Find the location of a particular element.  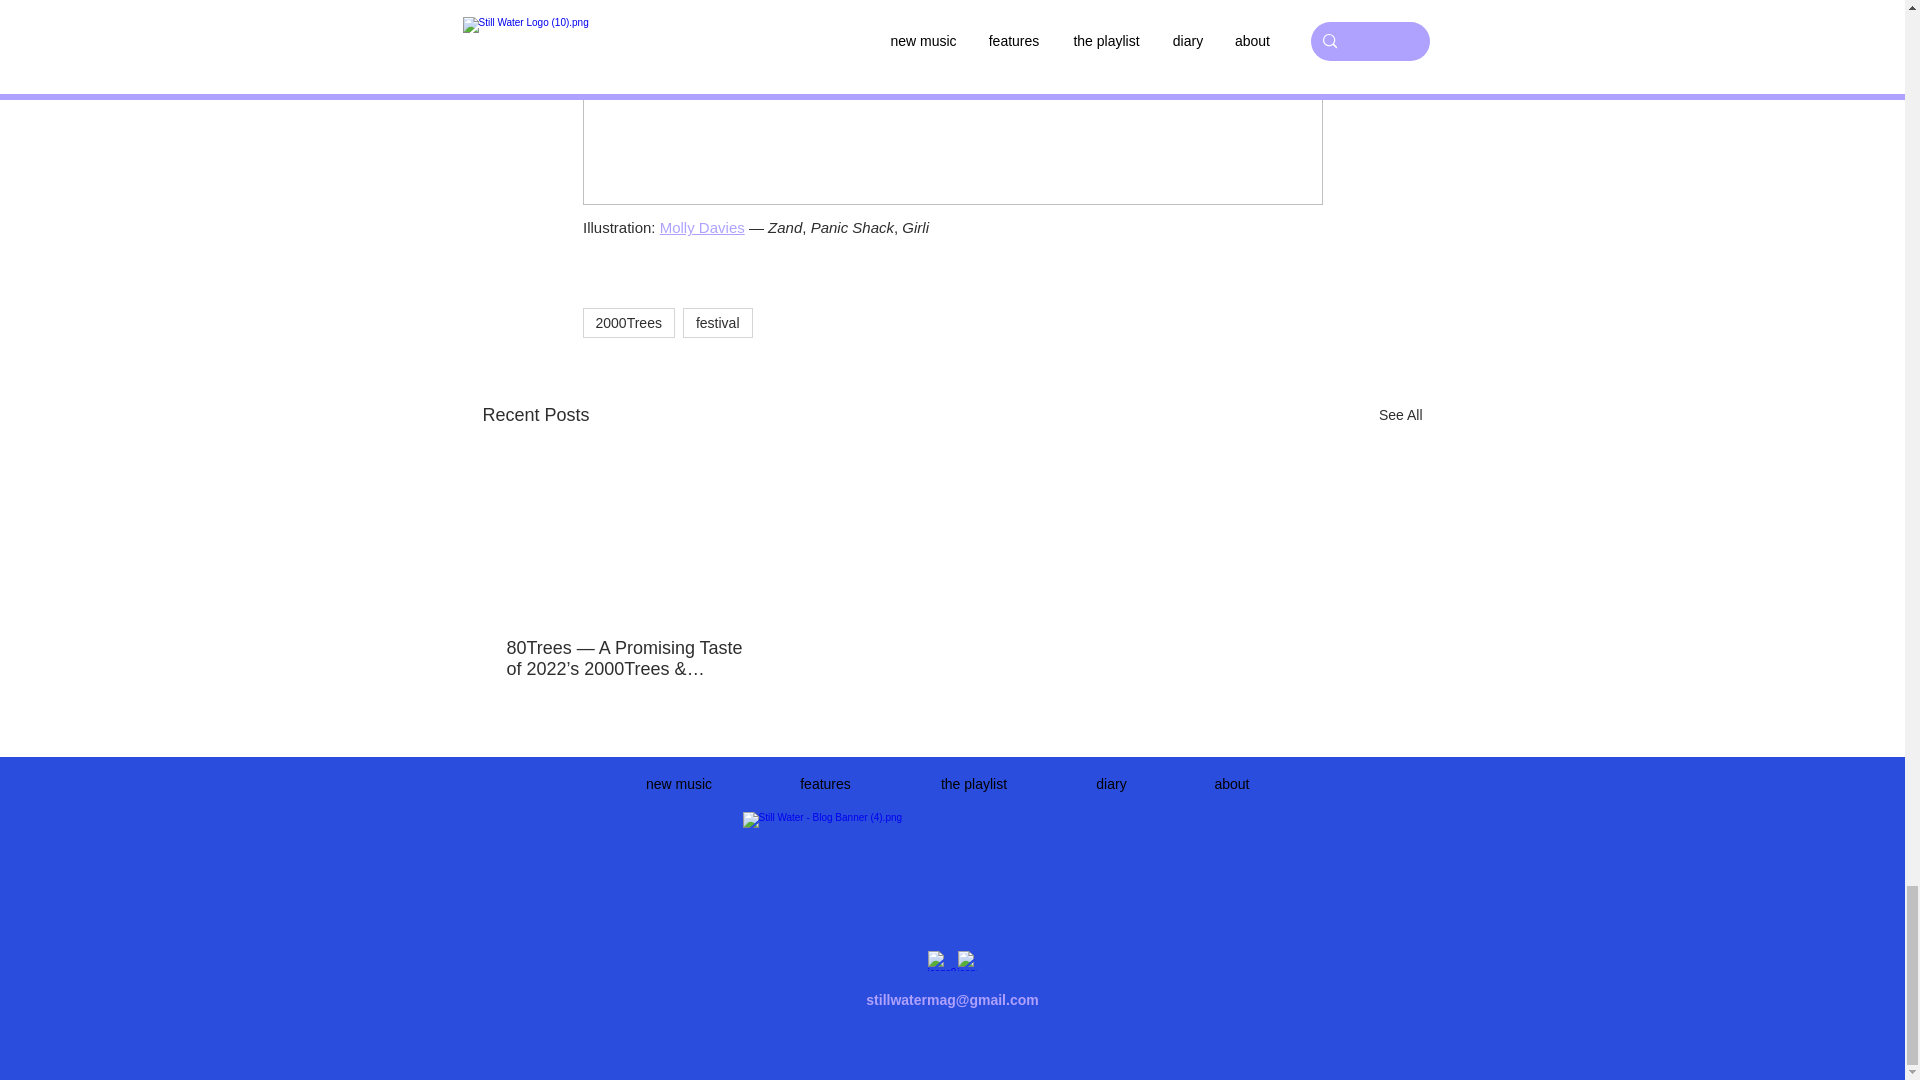

2000Trees is located at coordinates (627, 322).